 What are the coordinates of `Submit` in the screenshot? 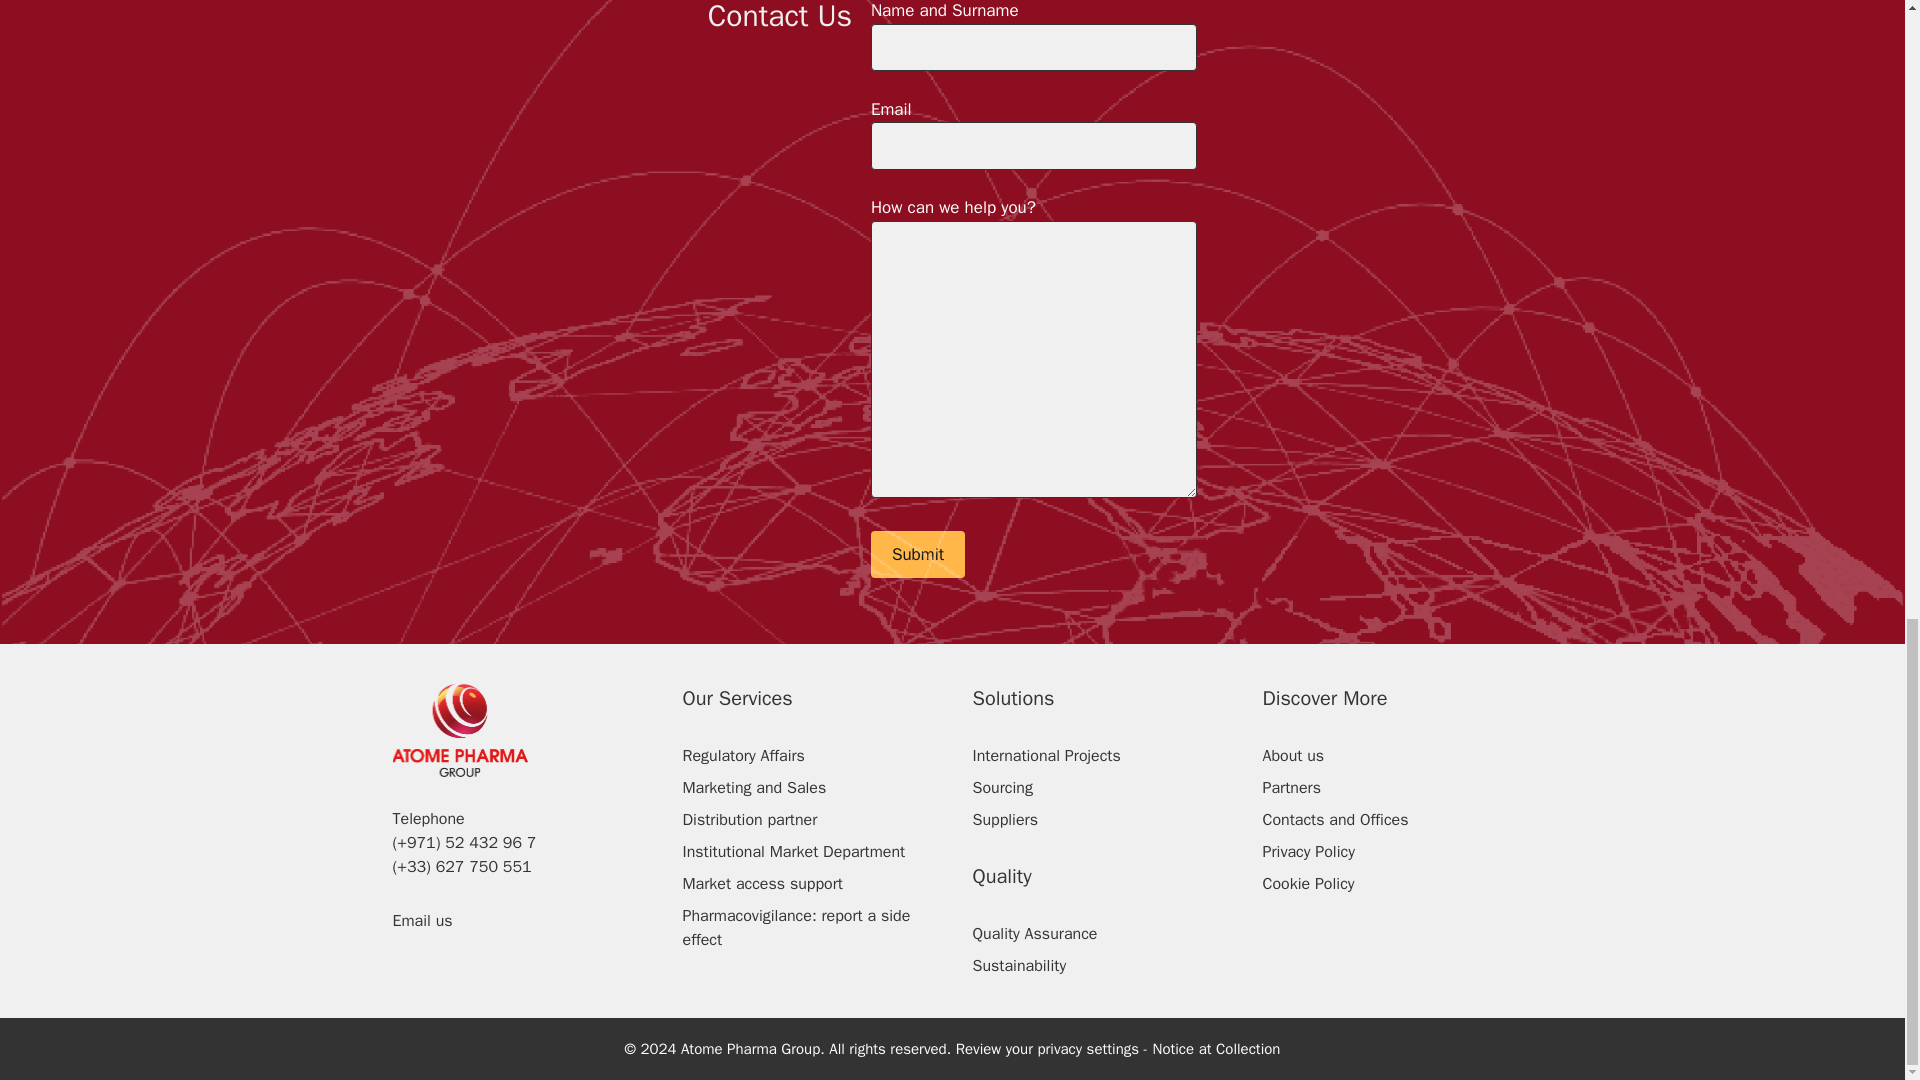 It's located at (918, 554).